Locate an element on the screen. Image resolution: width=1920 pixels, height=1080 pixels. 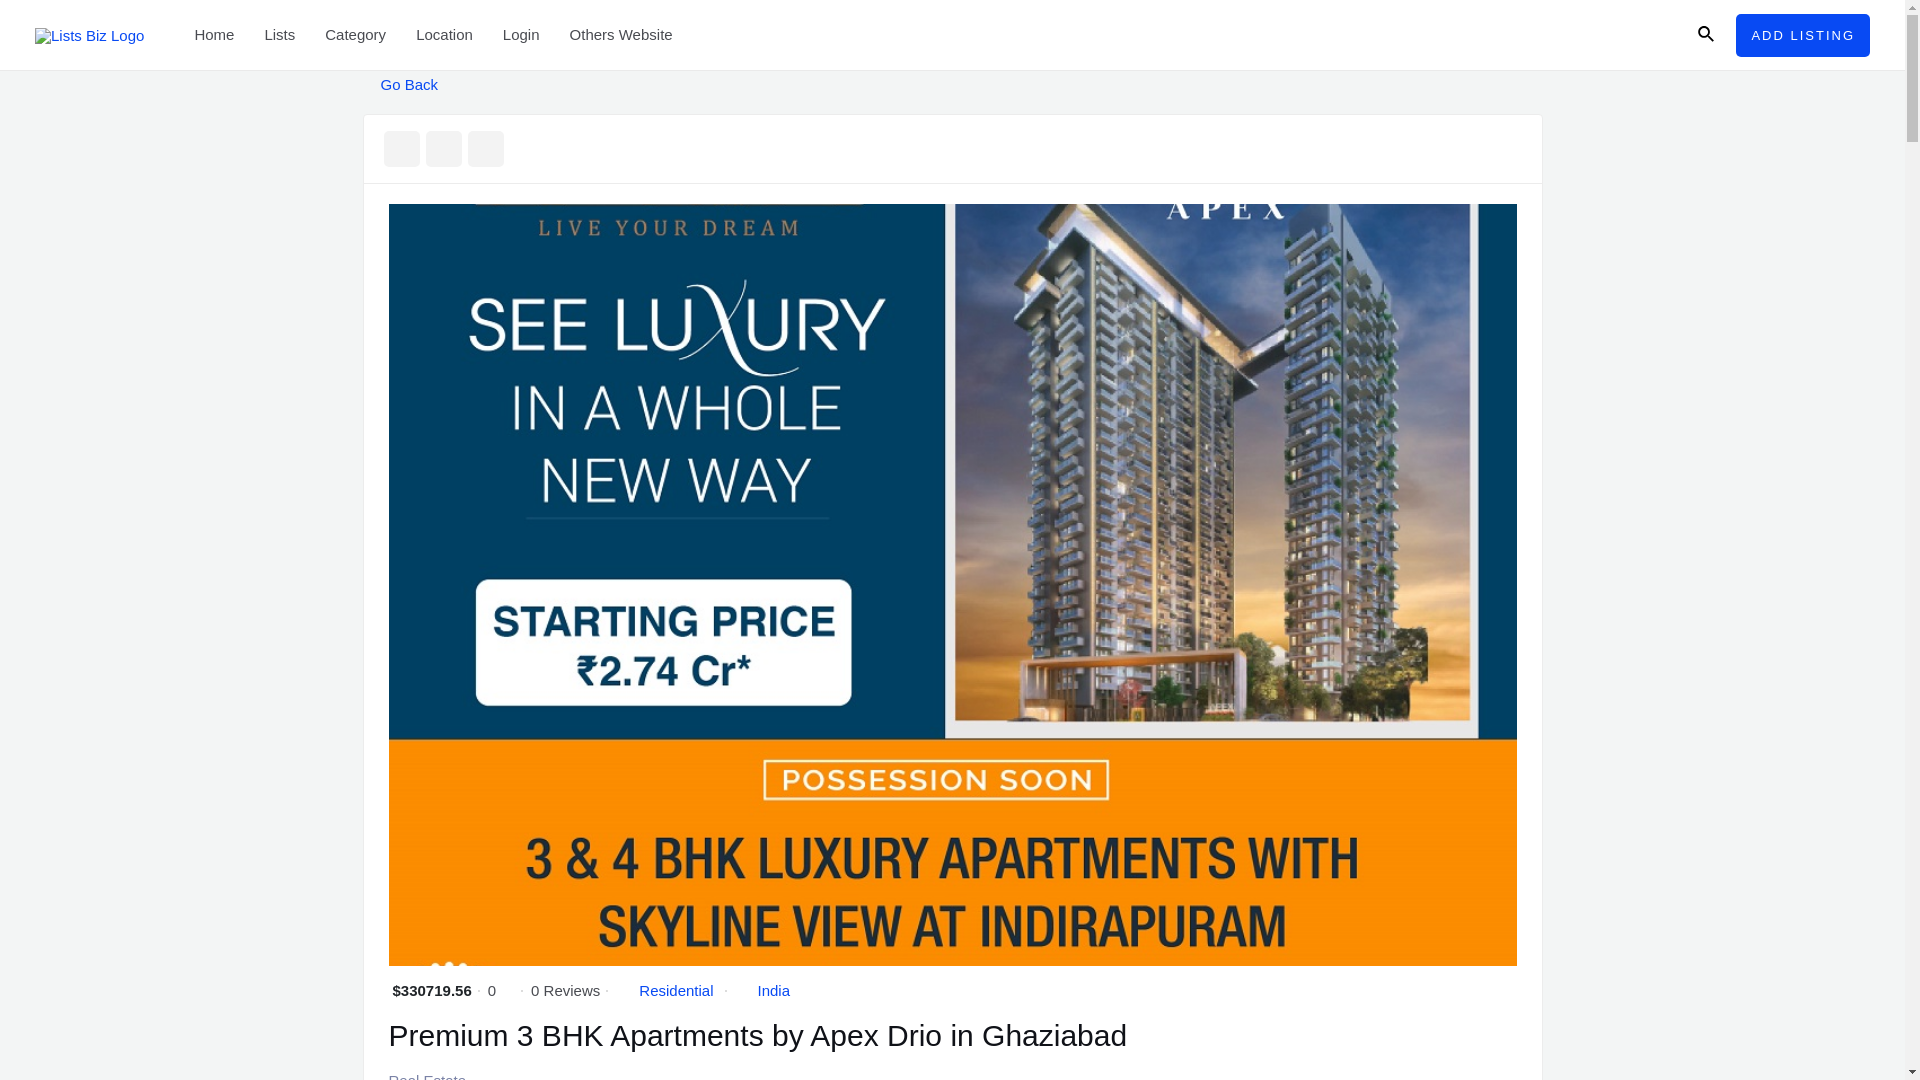
Home is located at coordinates (214, 35).